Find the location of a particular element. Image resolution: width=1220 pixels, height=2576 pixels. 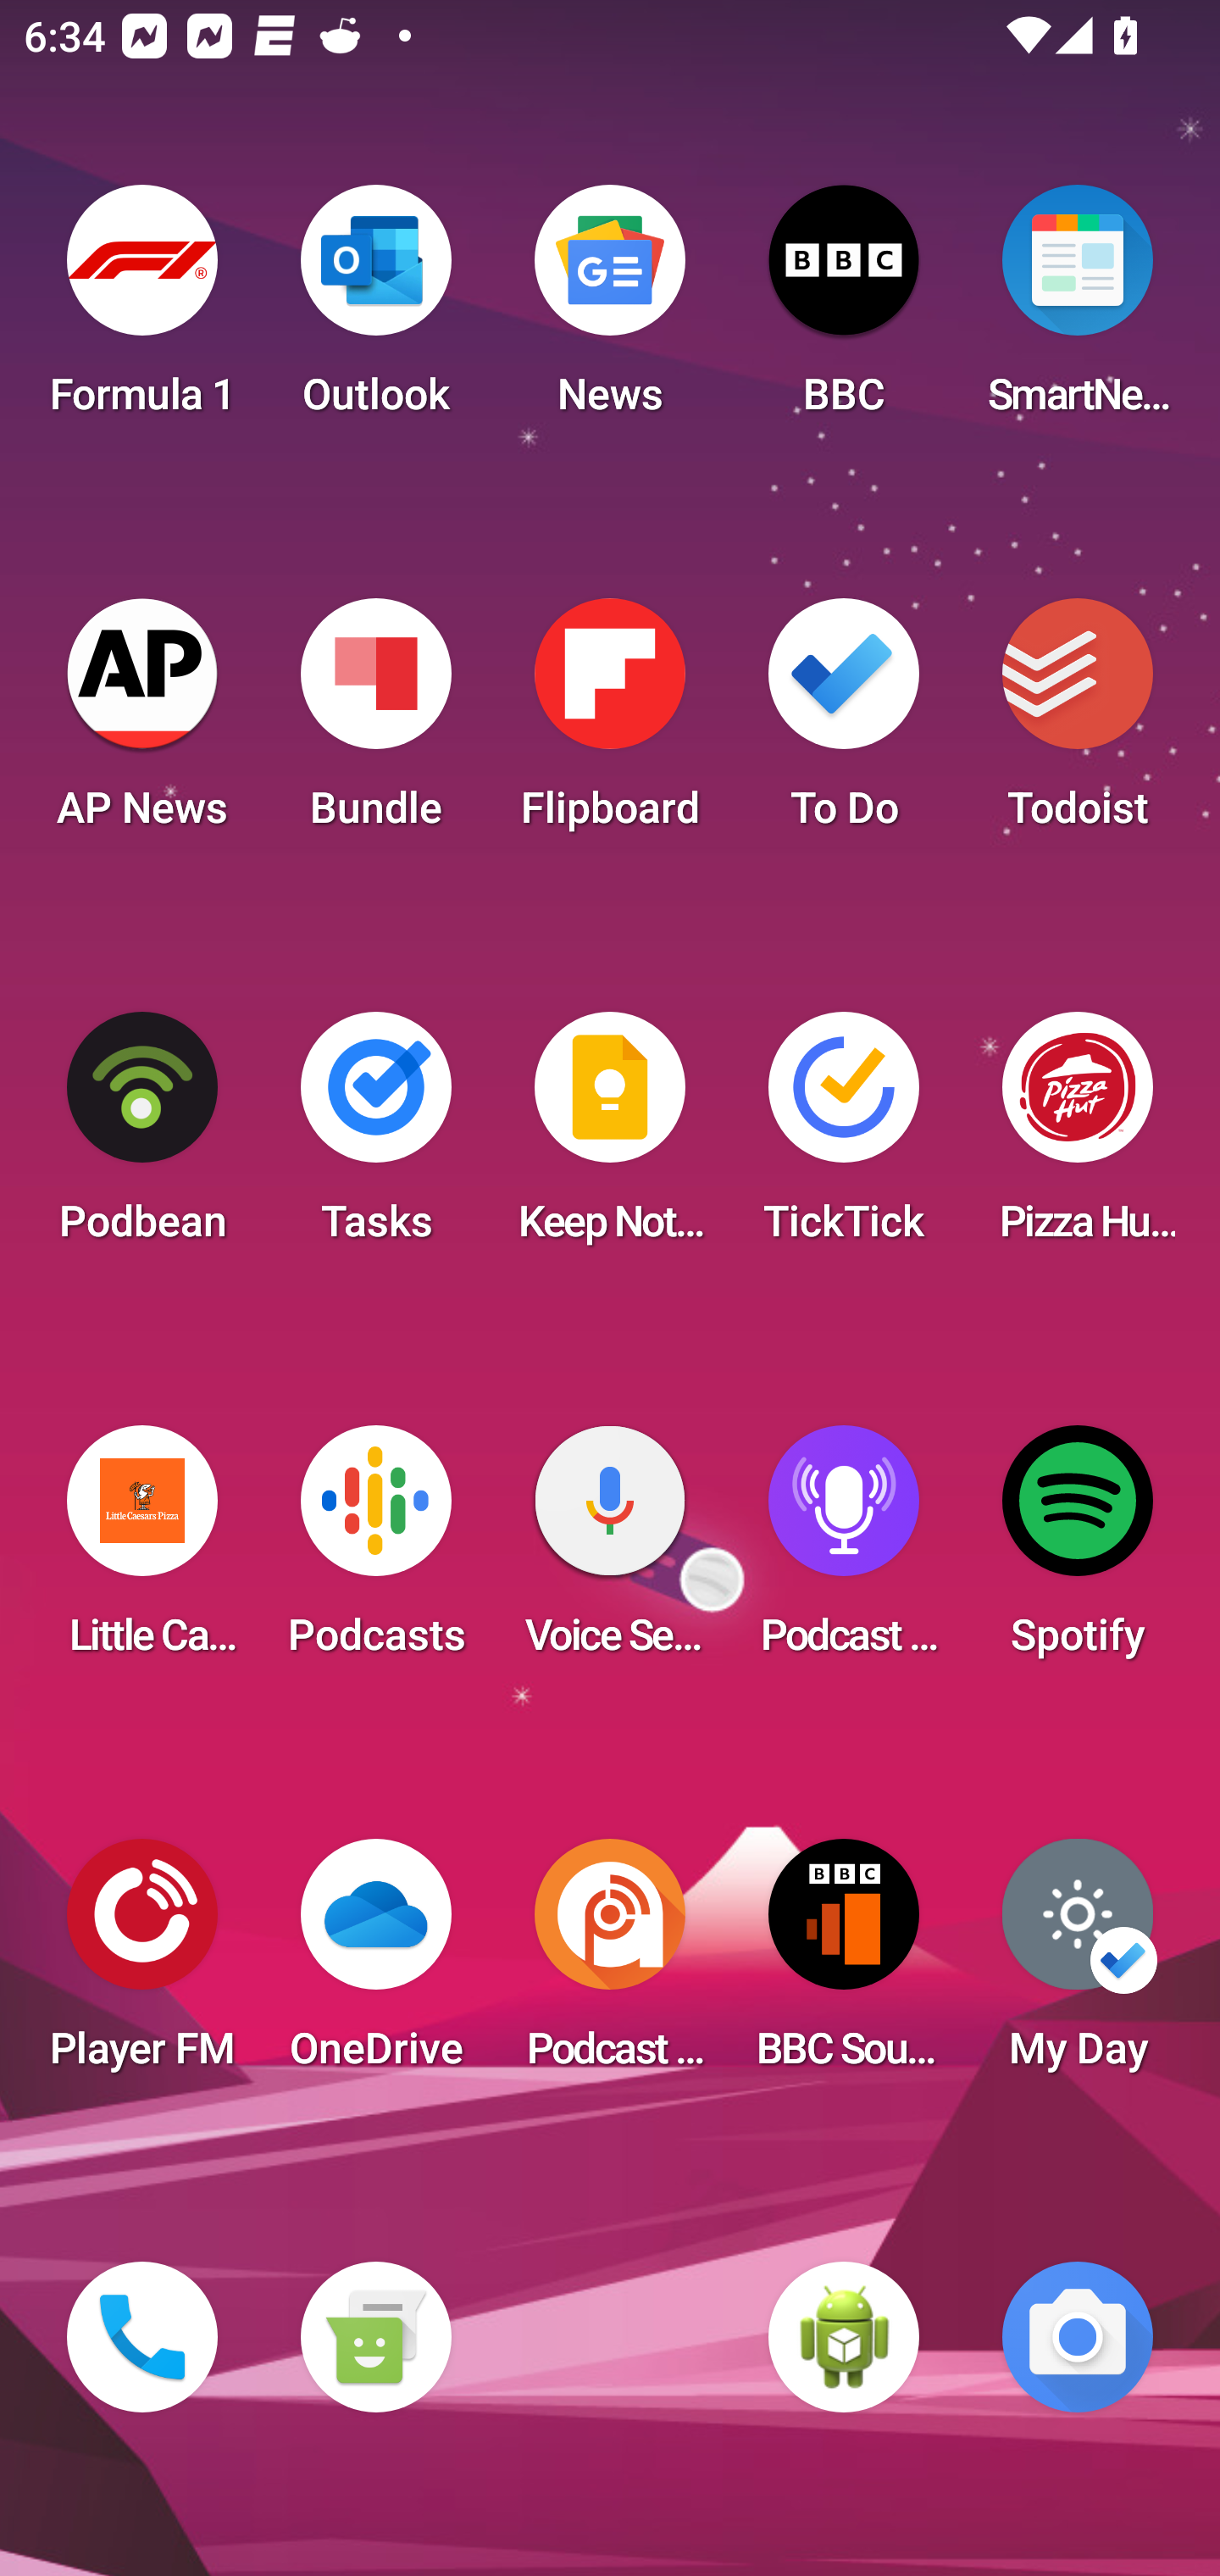

Bundle is located at coordinates (375, 724).